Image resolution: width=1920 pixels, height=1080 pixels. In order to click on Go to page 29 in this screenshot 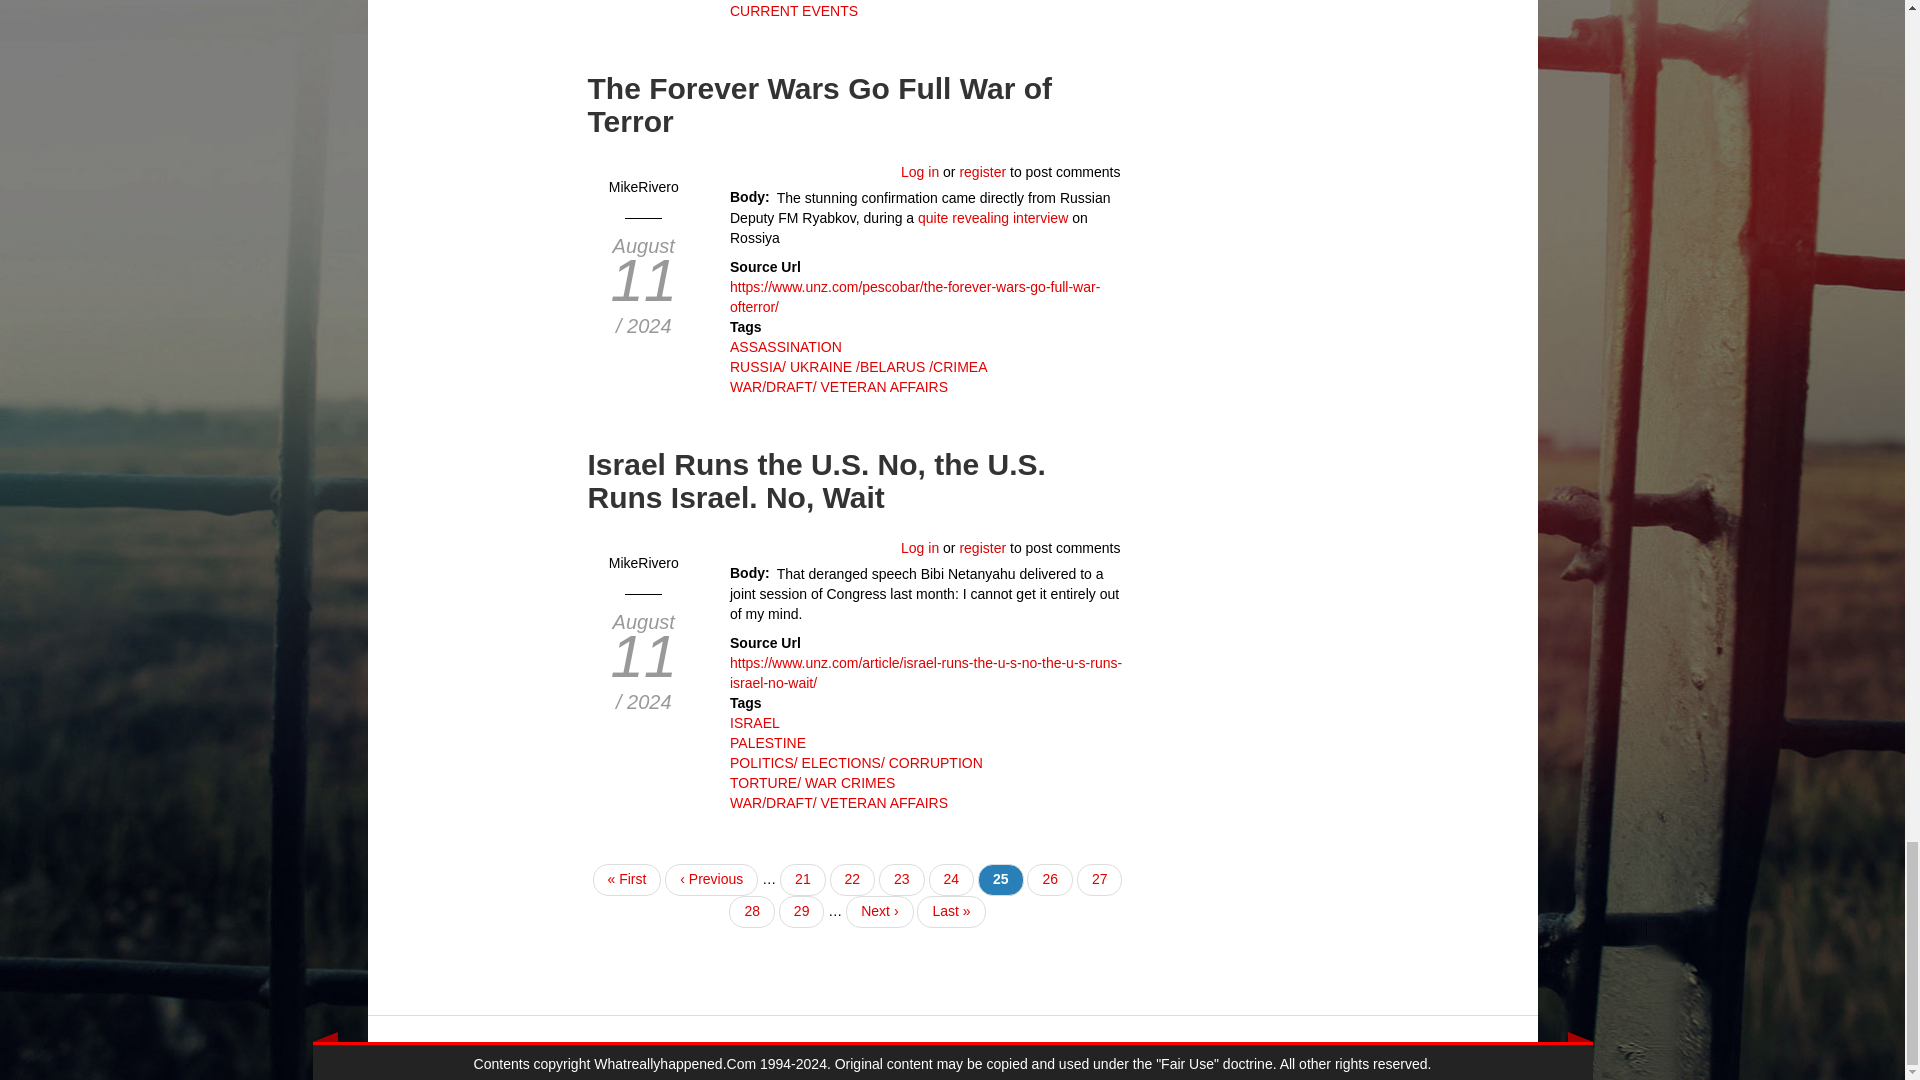, I will do `click(802, 912)`.